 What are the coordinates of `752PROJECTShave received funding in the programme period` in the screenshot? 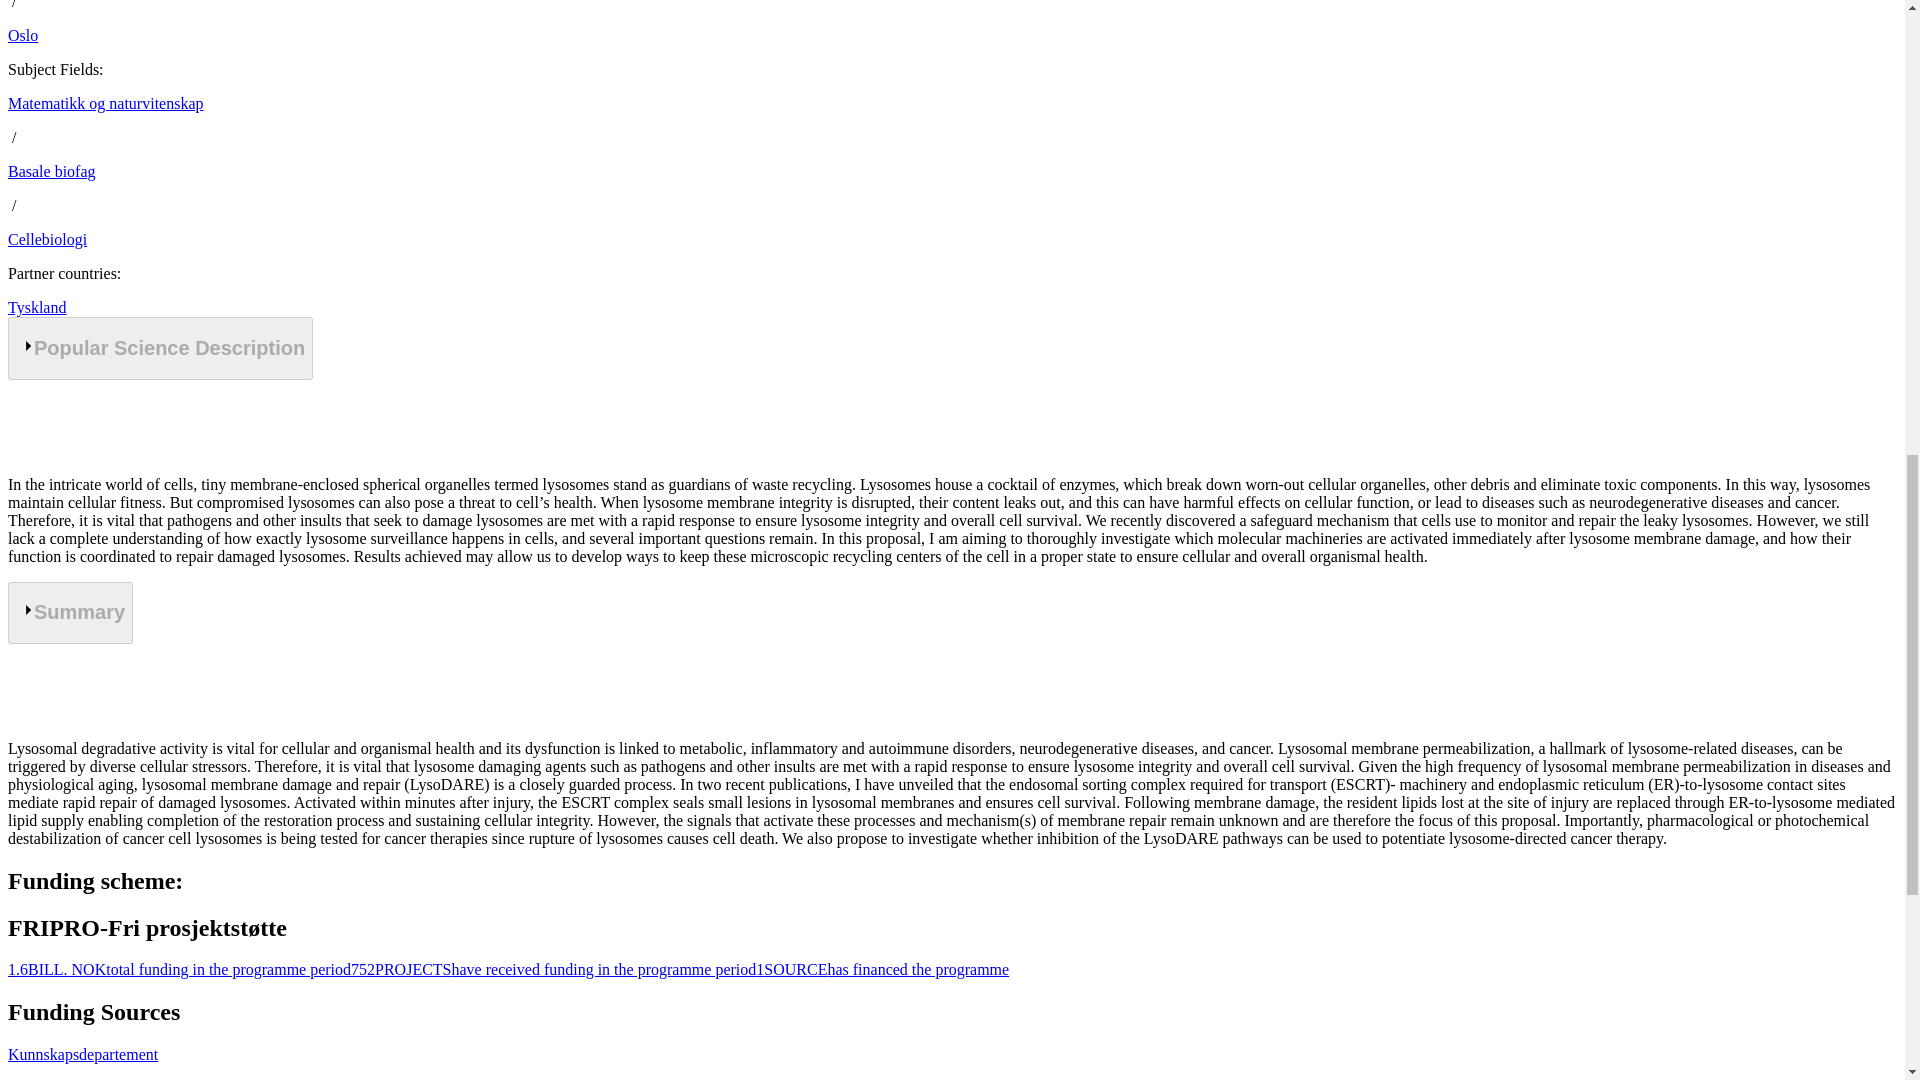 It's located at (554, 970).